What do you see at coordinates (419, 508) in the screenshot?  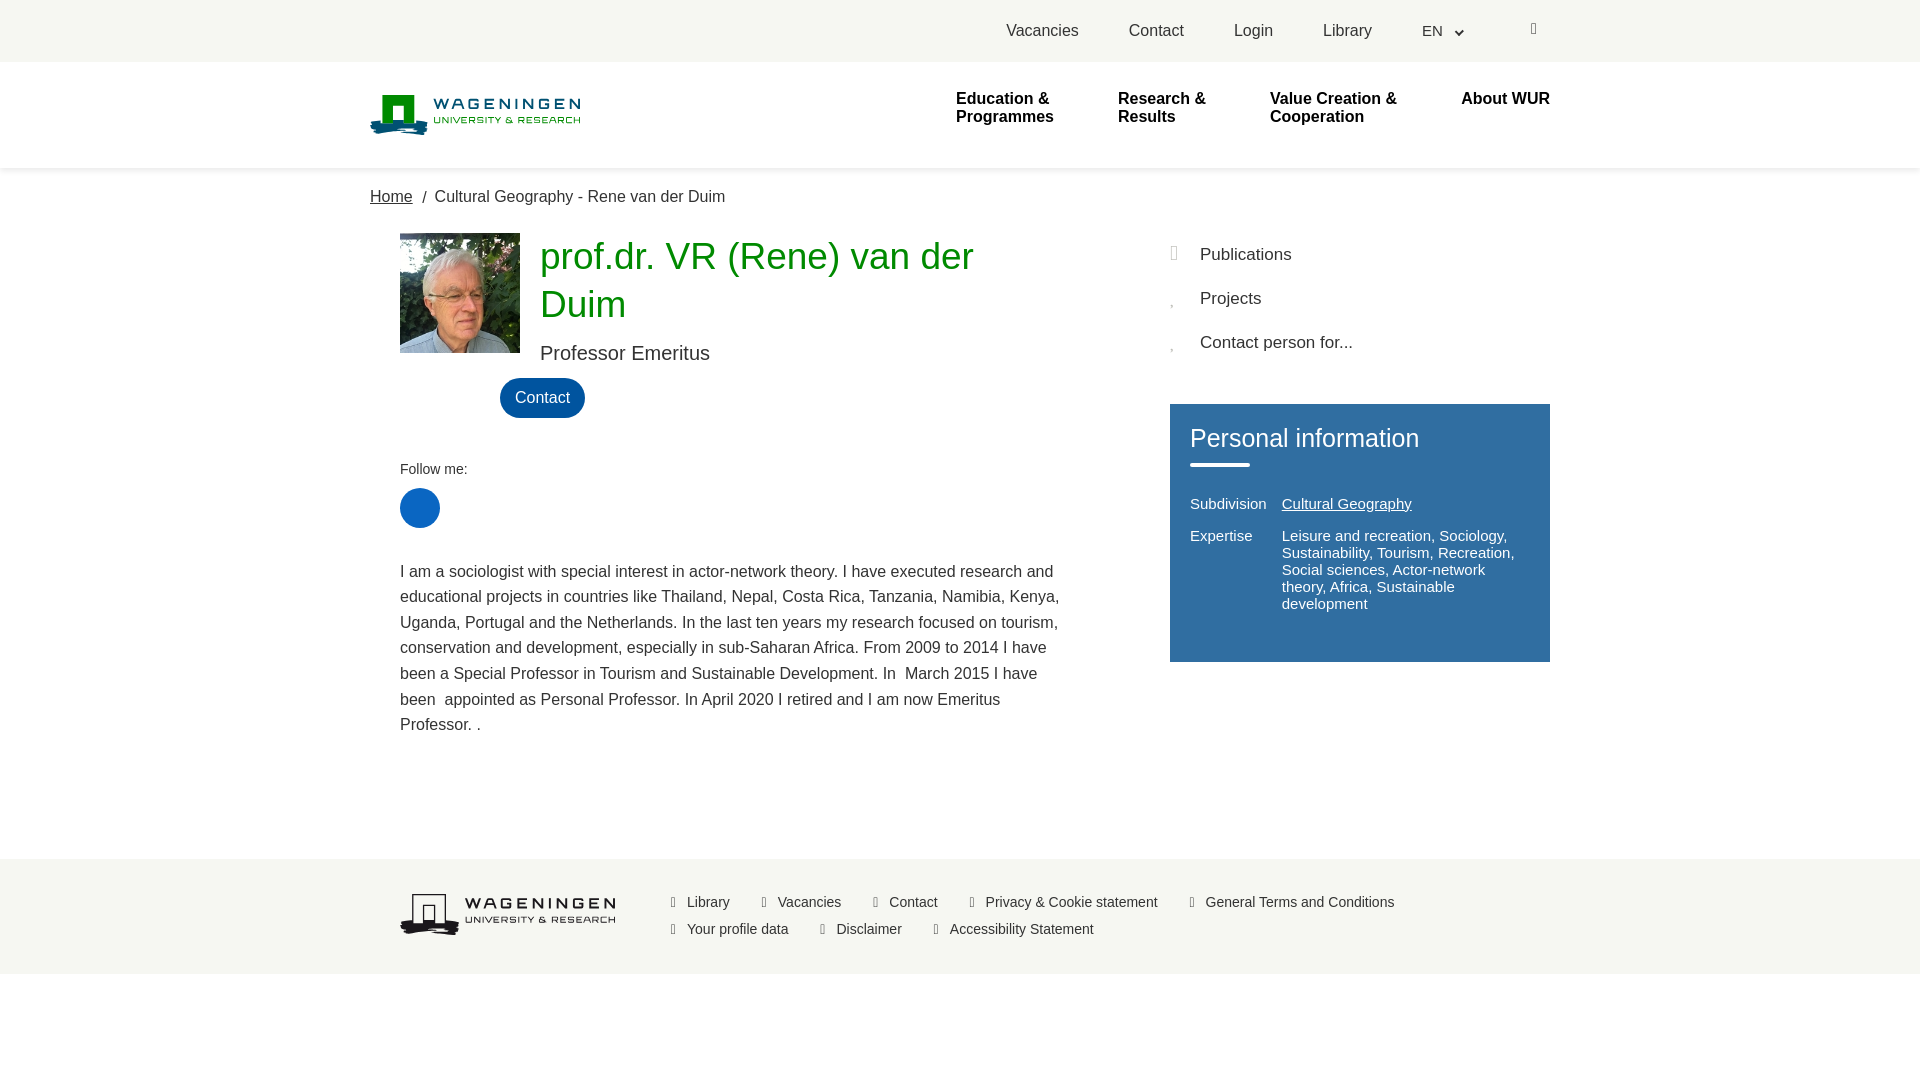 I see `Rene van der Duim op Linkedin` at bounding box center [419, 508].